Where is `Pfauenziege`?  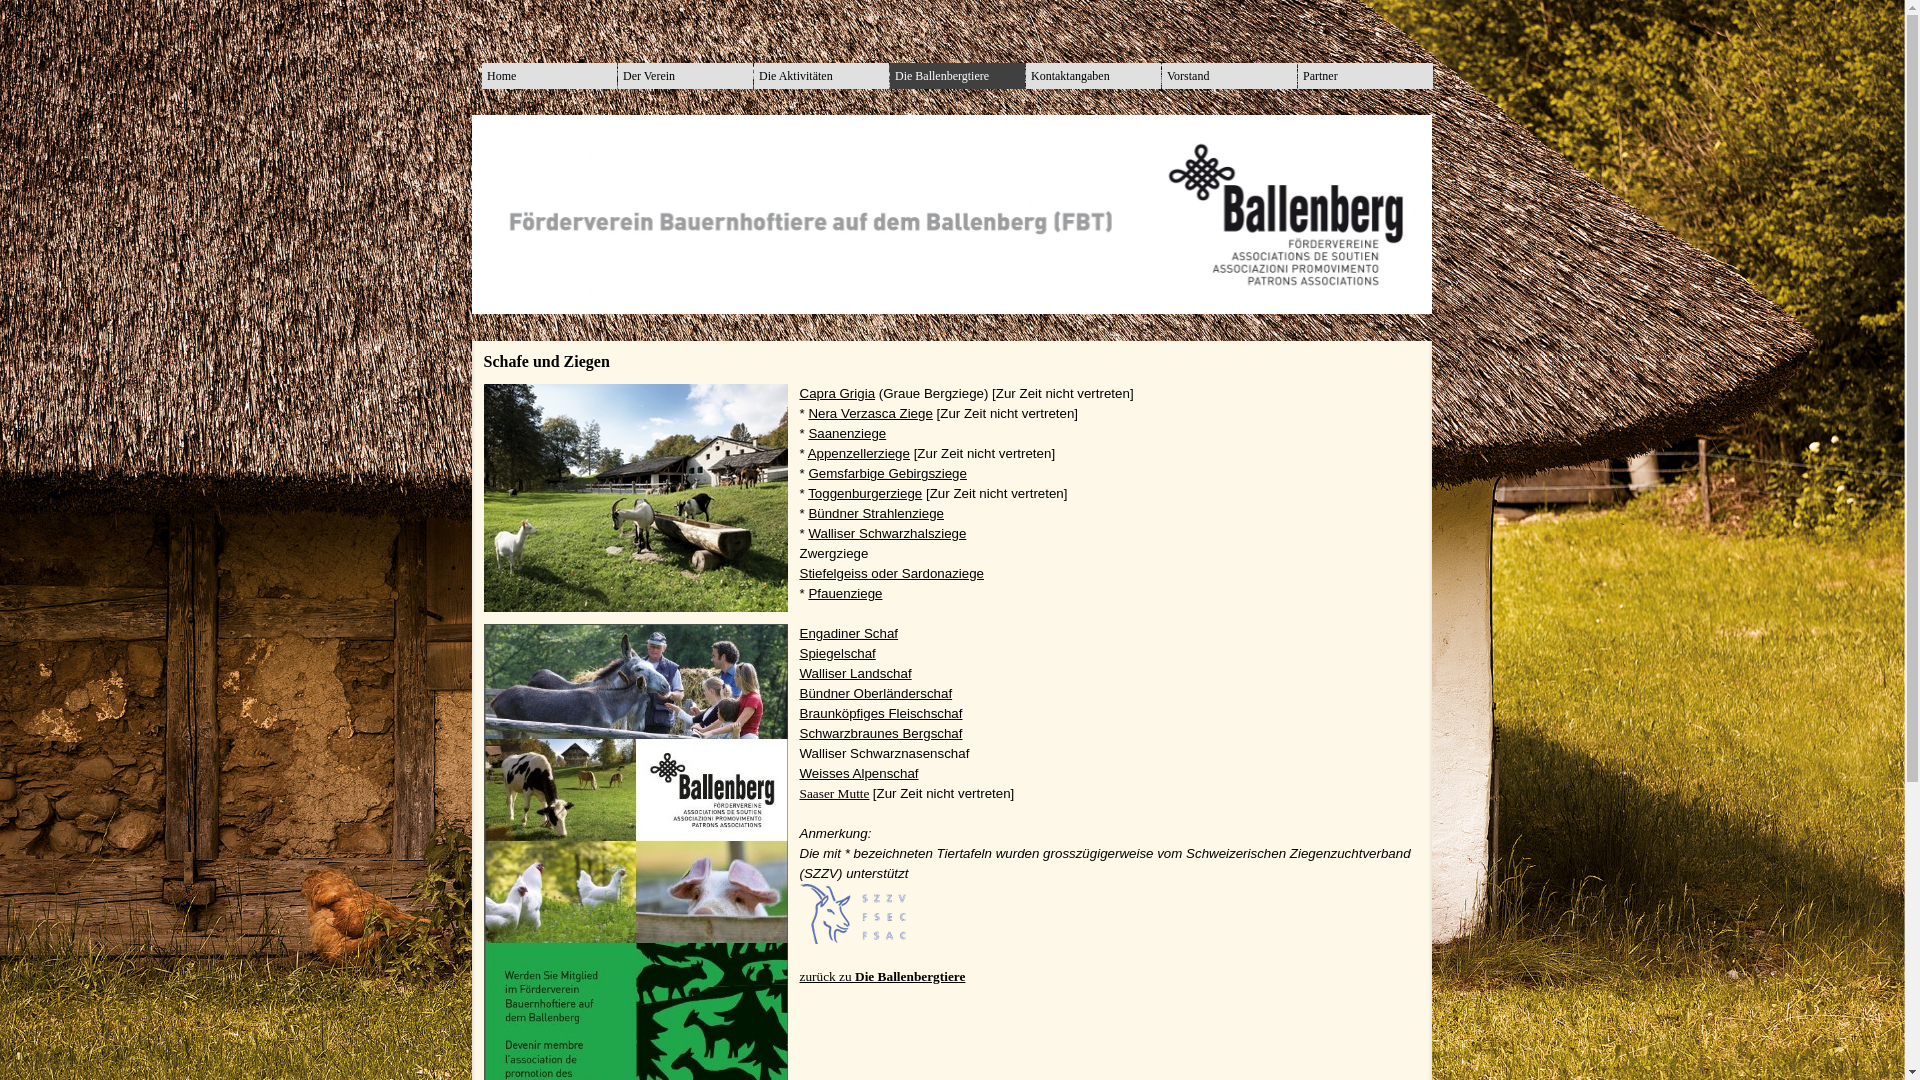
Pfauenziege is located at coordinates (845, 594).